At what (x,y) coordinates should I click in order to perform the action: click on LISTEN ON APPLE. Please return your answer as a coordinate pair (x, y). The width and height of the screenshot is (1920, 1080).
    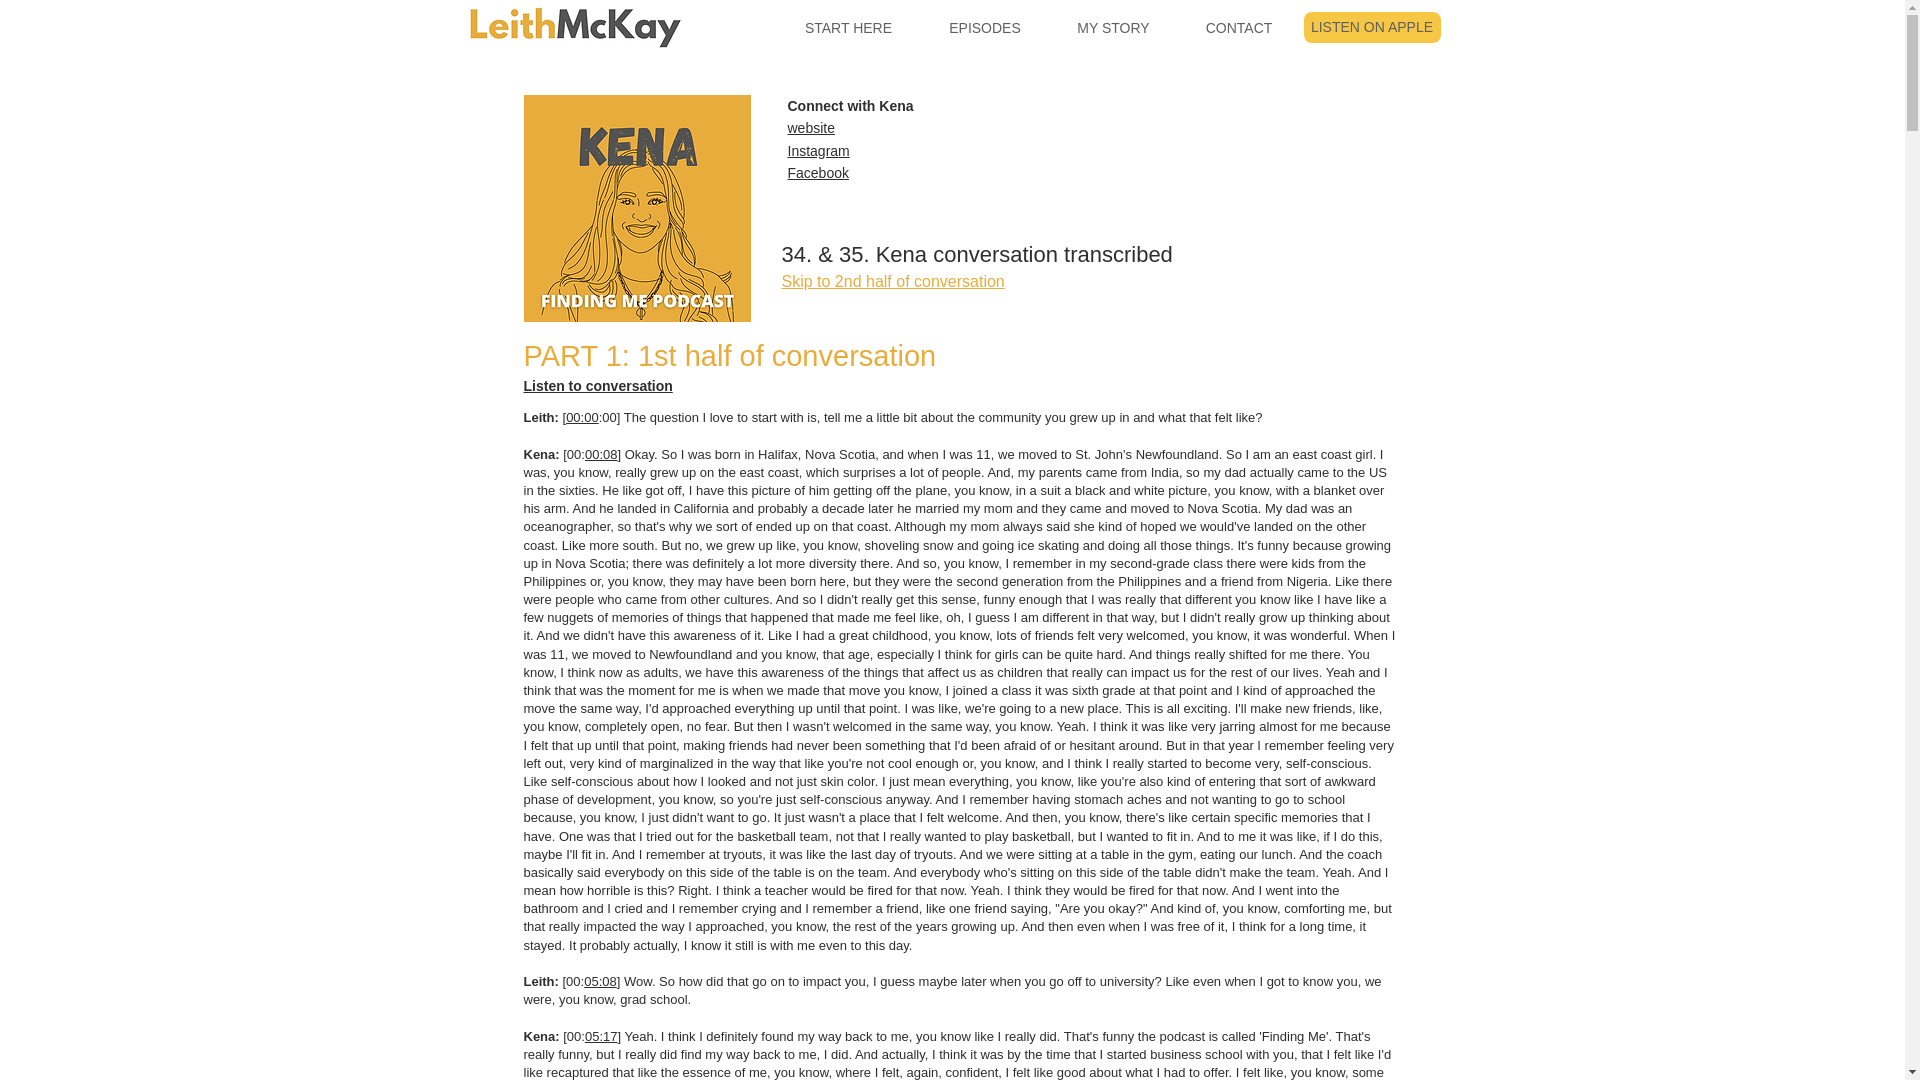
    Looking at the image, I should click on (1372, 27).